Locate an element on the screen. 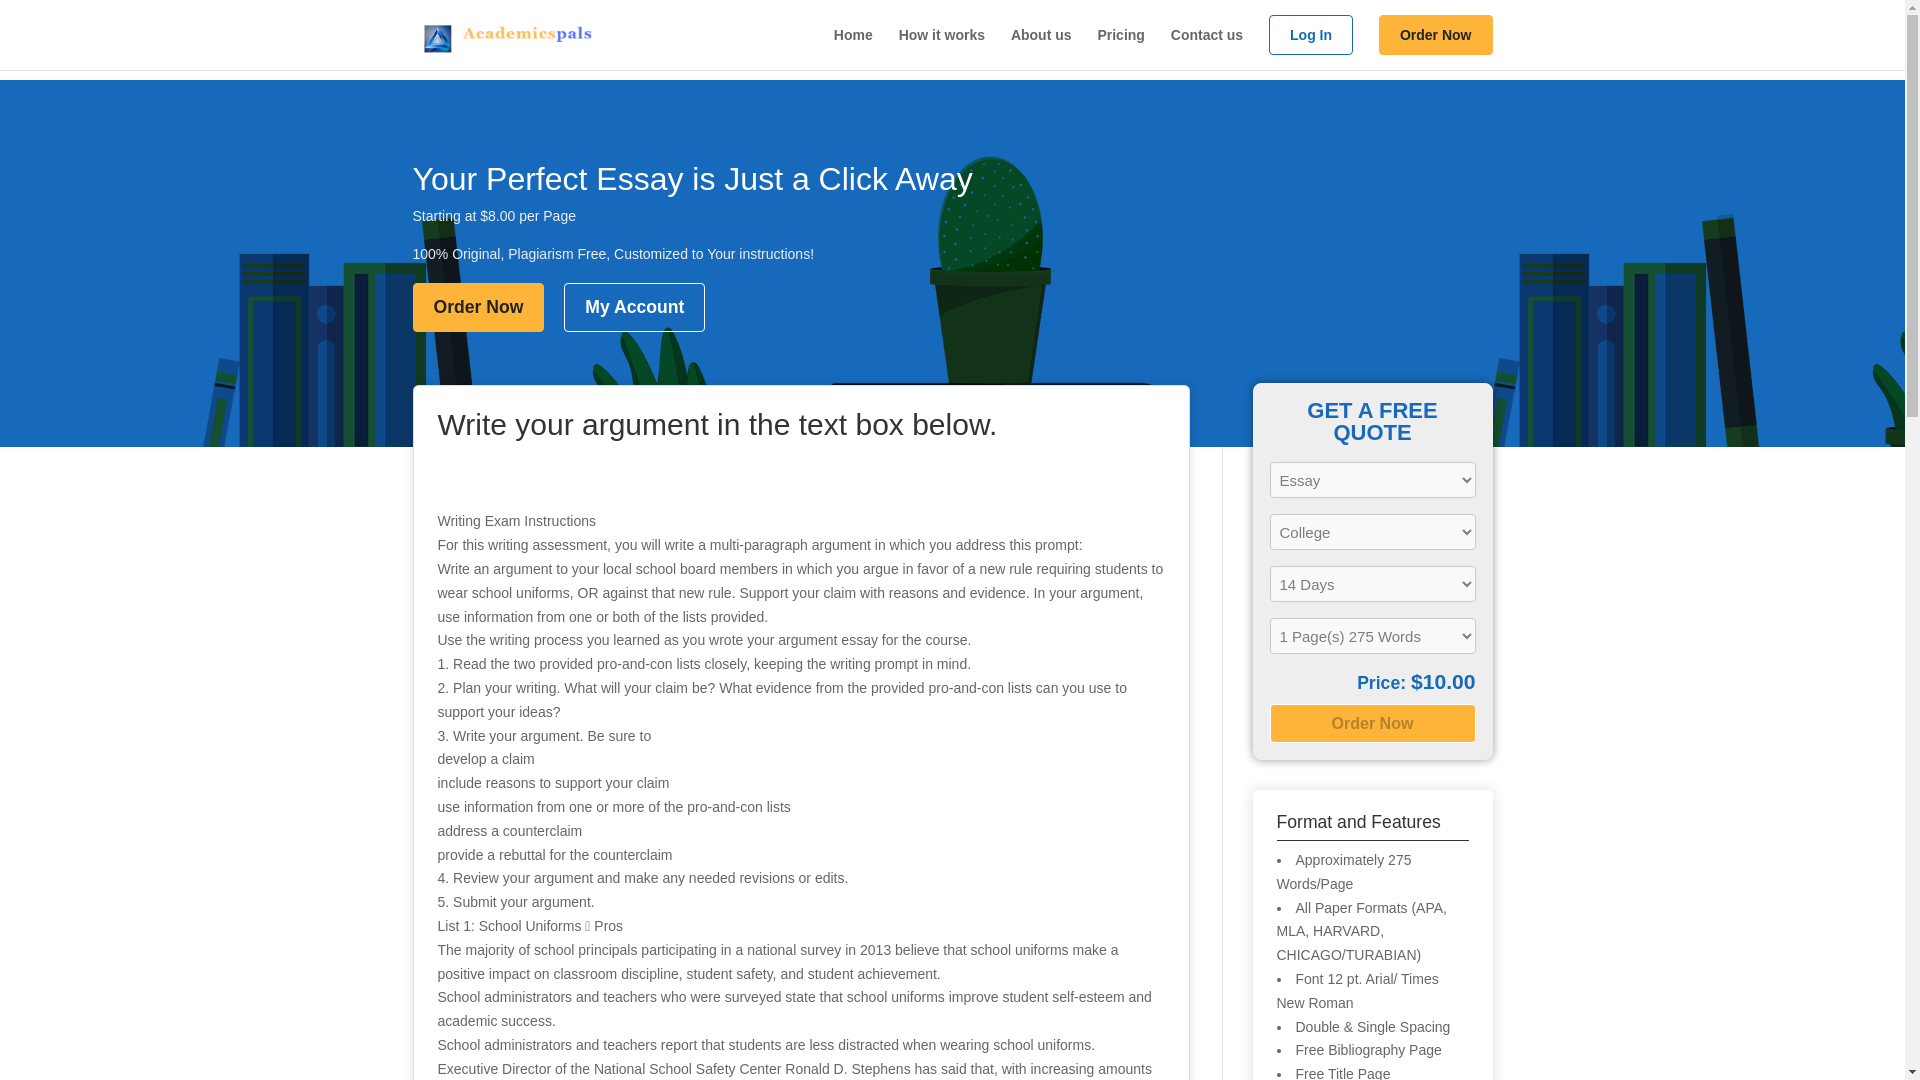 The height and width of the screenshot is (1080, 1920). Pricing is located at coordinates (1120, 42).